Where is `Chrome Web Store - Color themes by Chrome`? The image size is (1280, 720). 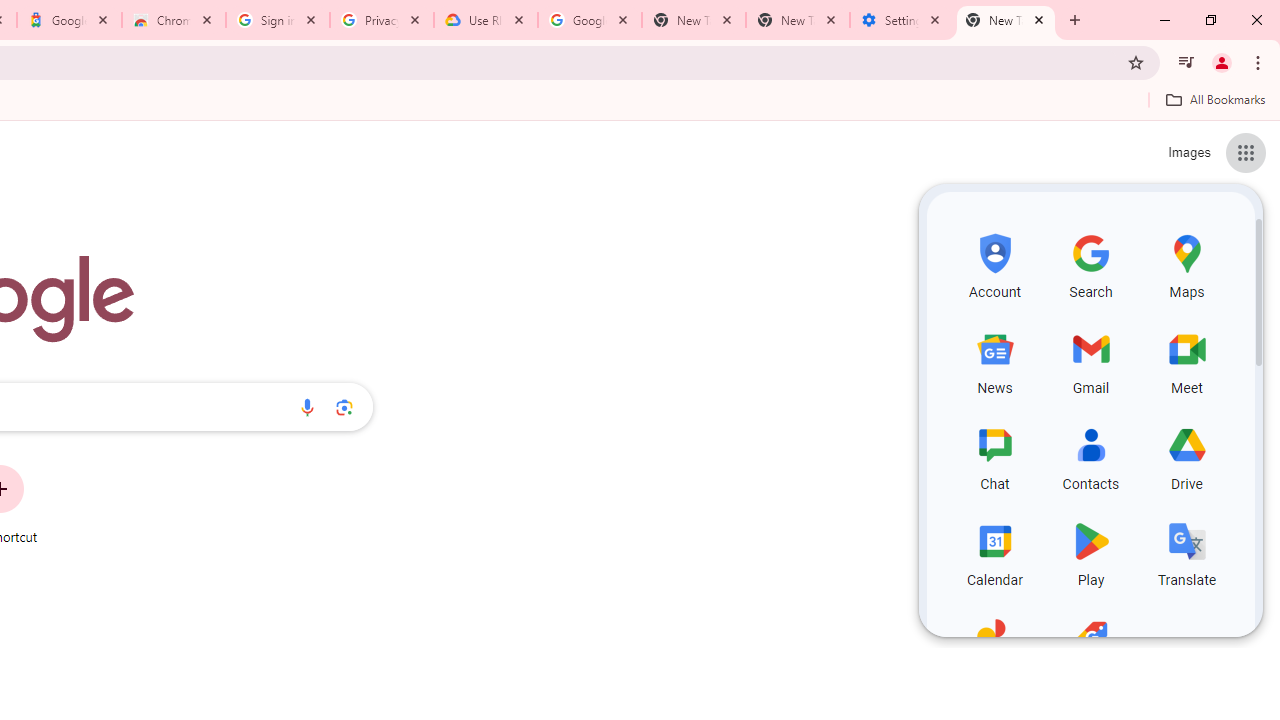
Chrome Web Store - Color themes by Chrome is located at coordinates (174, 20).